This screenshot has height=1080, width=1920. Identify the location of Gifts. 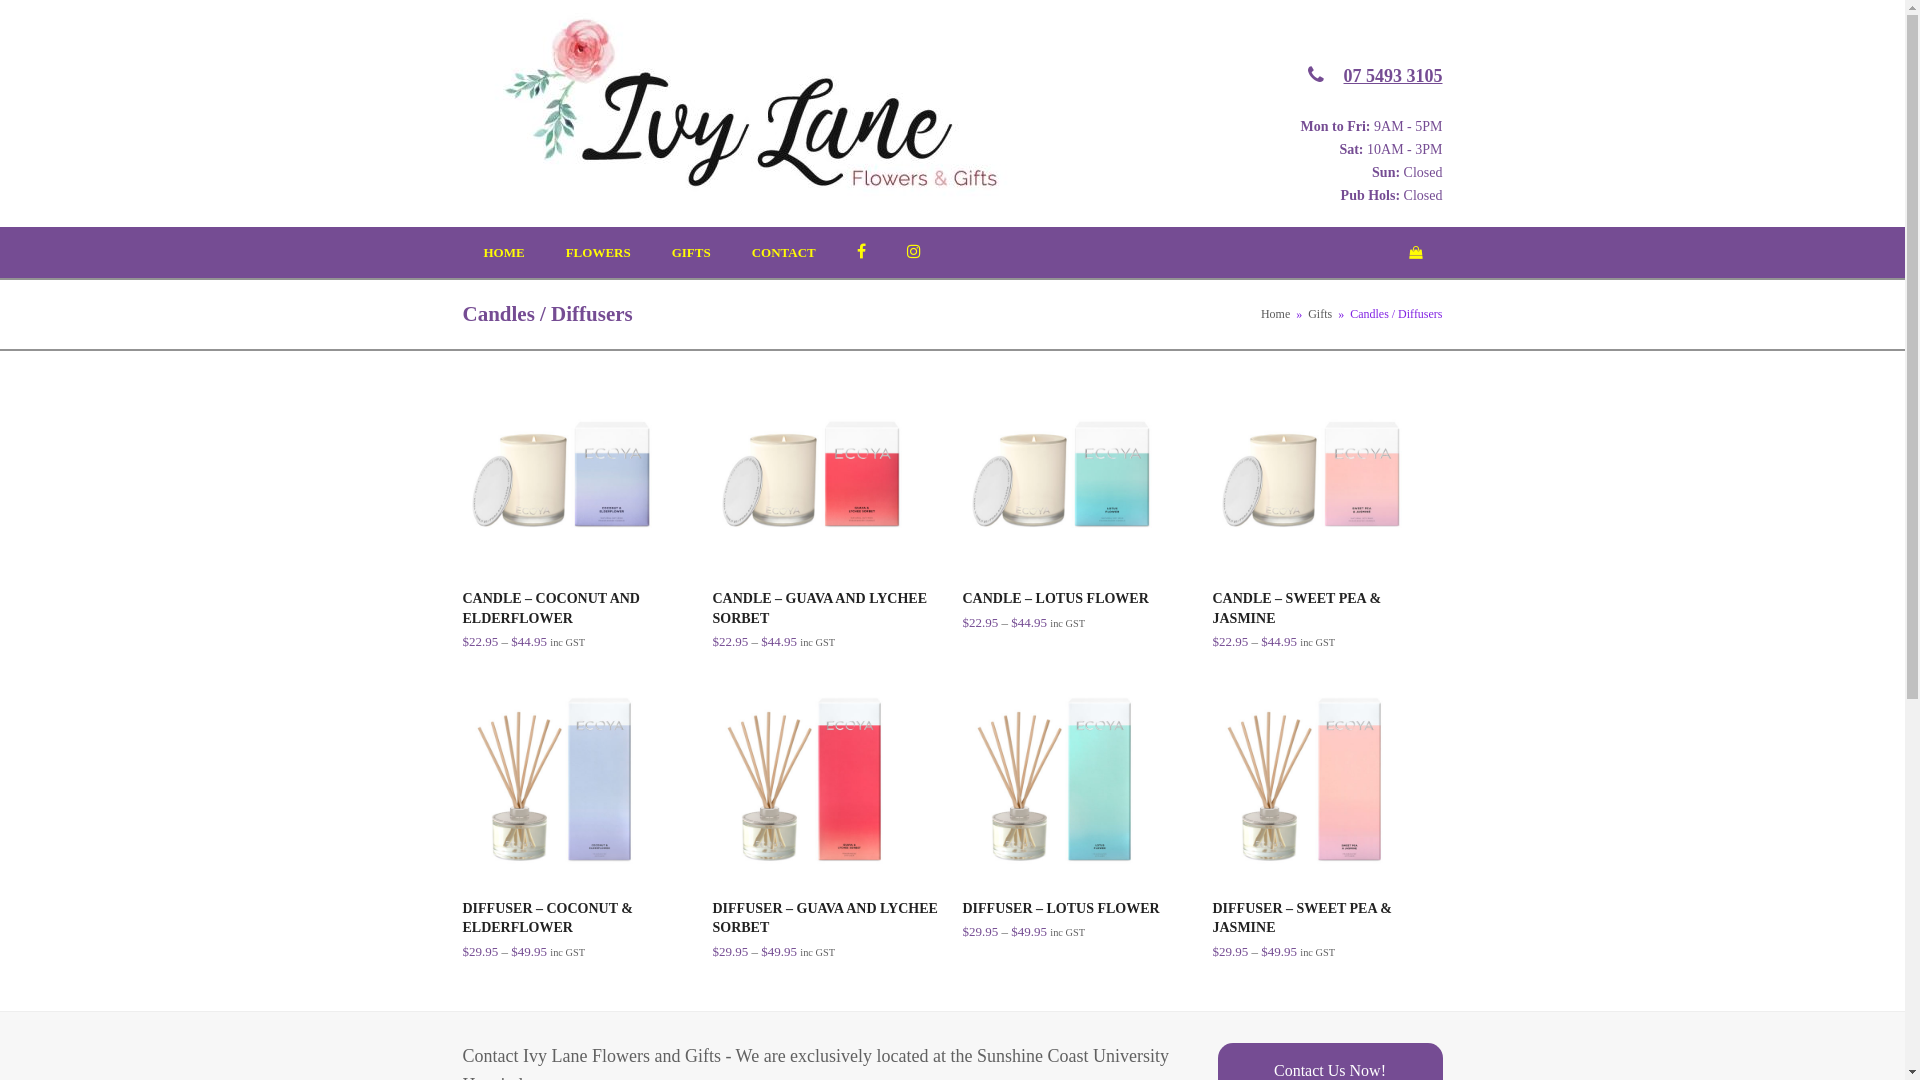
(1320, 314).